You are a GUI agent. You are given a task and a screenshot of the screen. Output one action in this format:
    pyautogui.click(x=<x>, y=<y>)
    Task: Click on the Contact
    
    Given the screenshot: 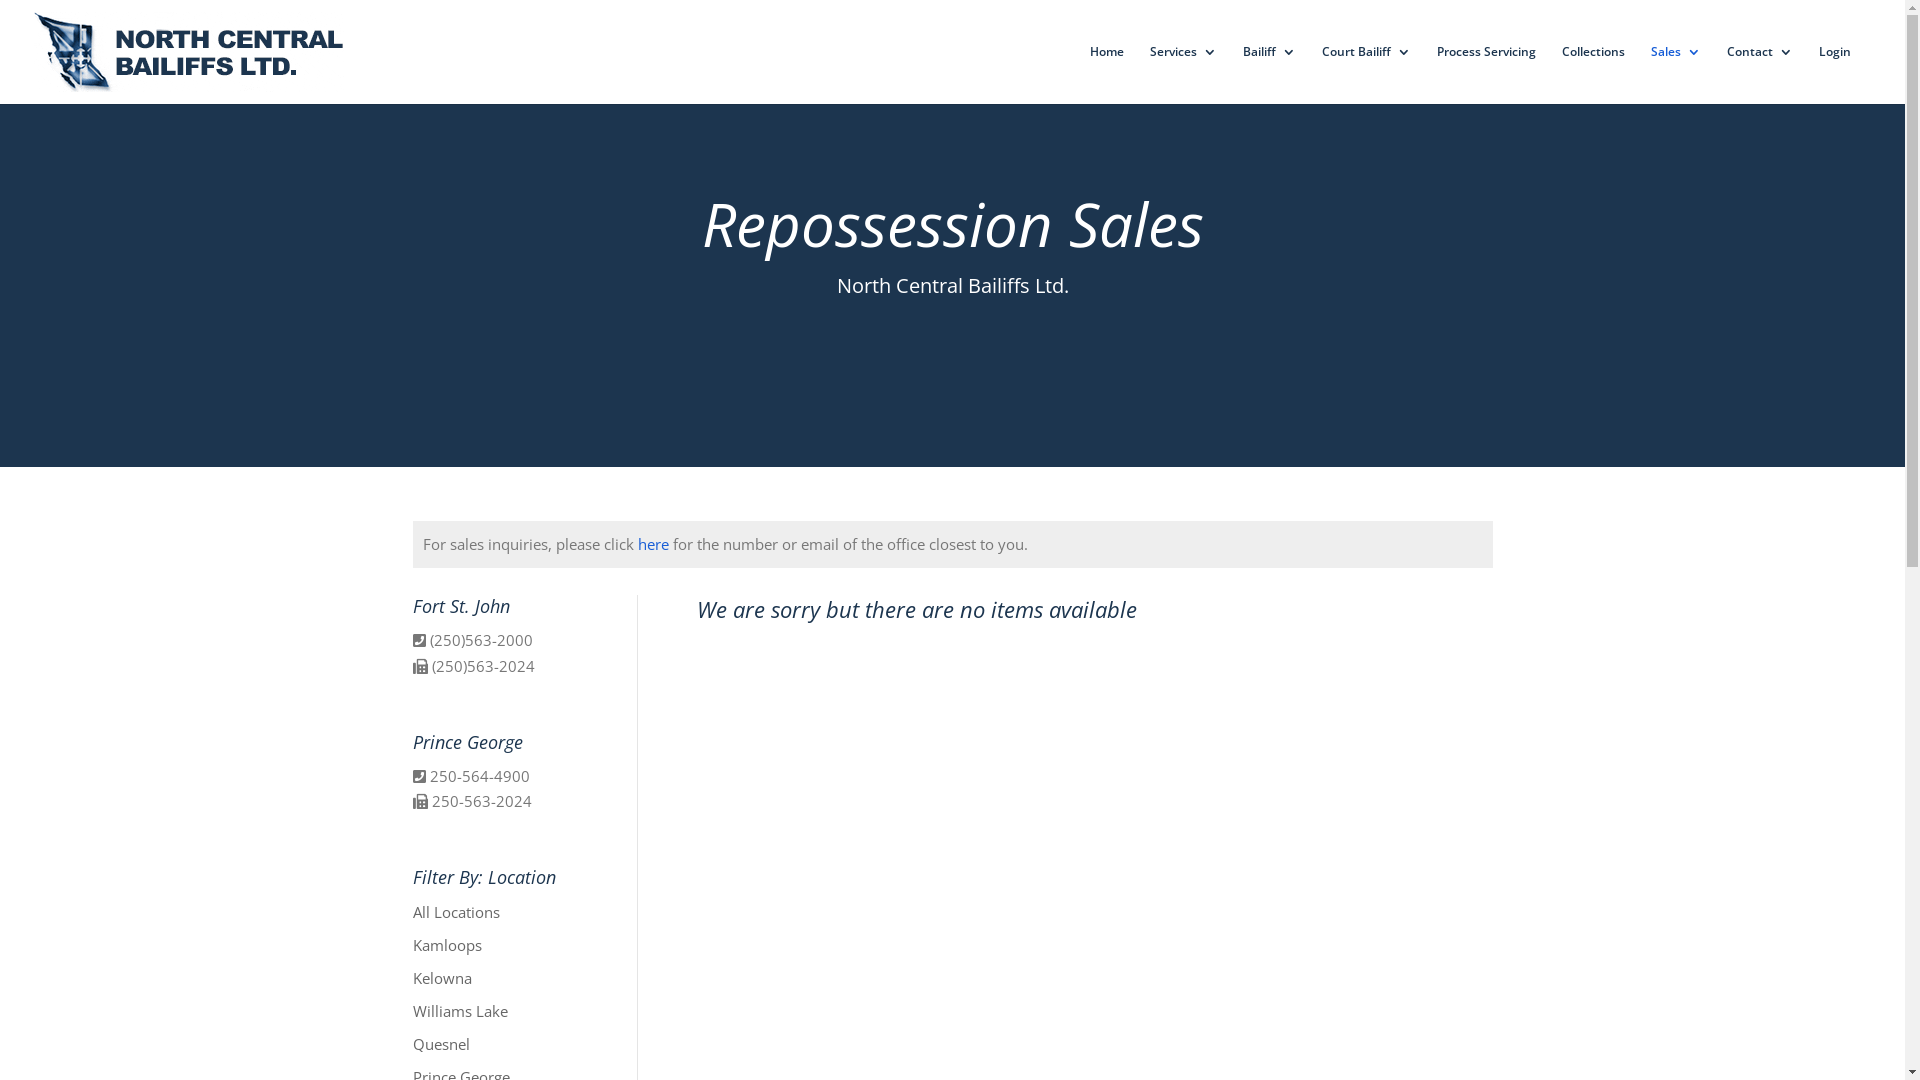 What is the action you would take?
    pyautogui.click(x=1760, y=74)
    